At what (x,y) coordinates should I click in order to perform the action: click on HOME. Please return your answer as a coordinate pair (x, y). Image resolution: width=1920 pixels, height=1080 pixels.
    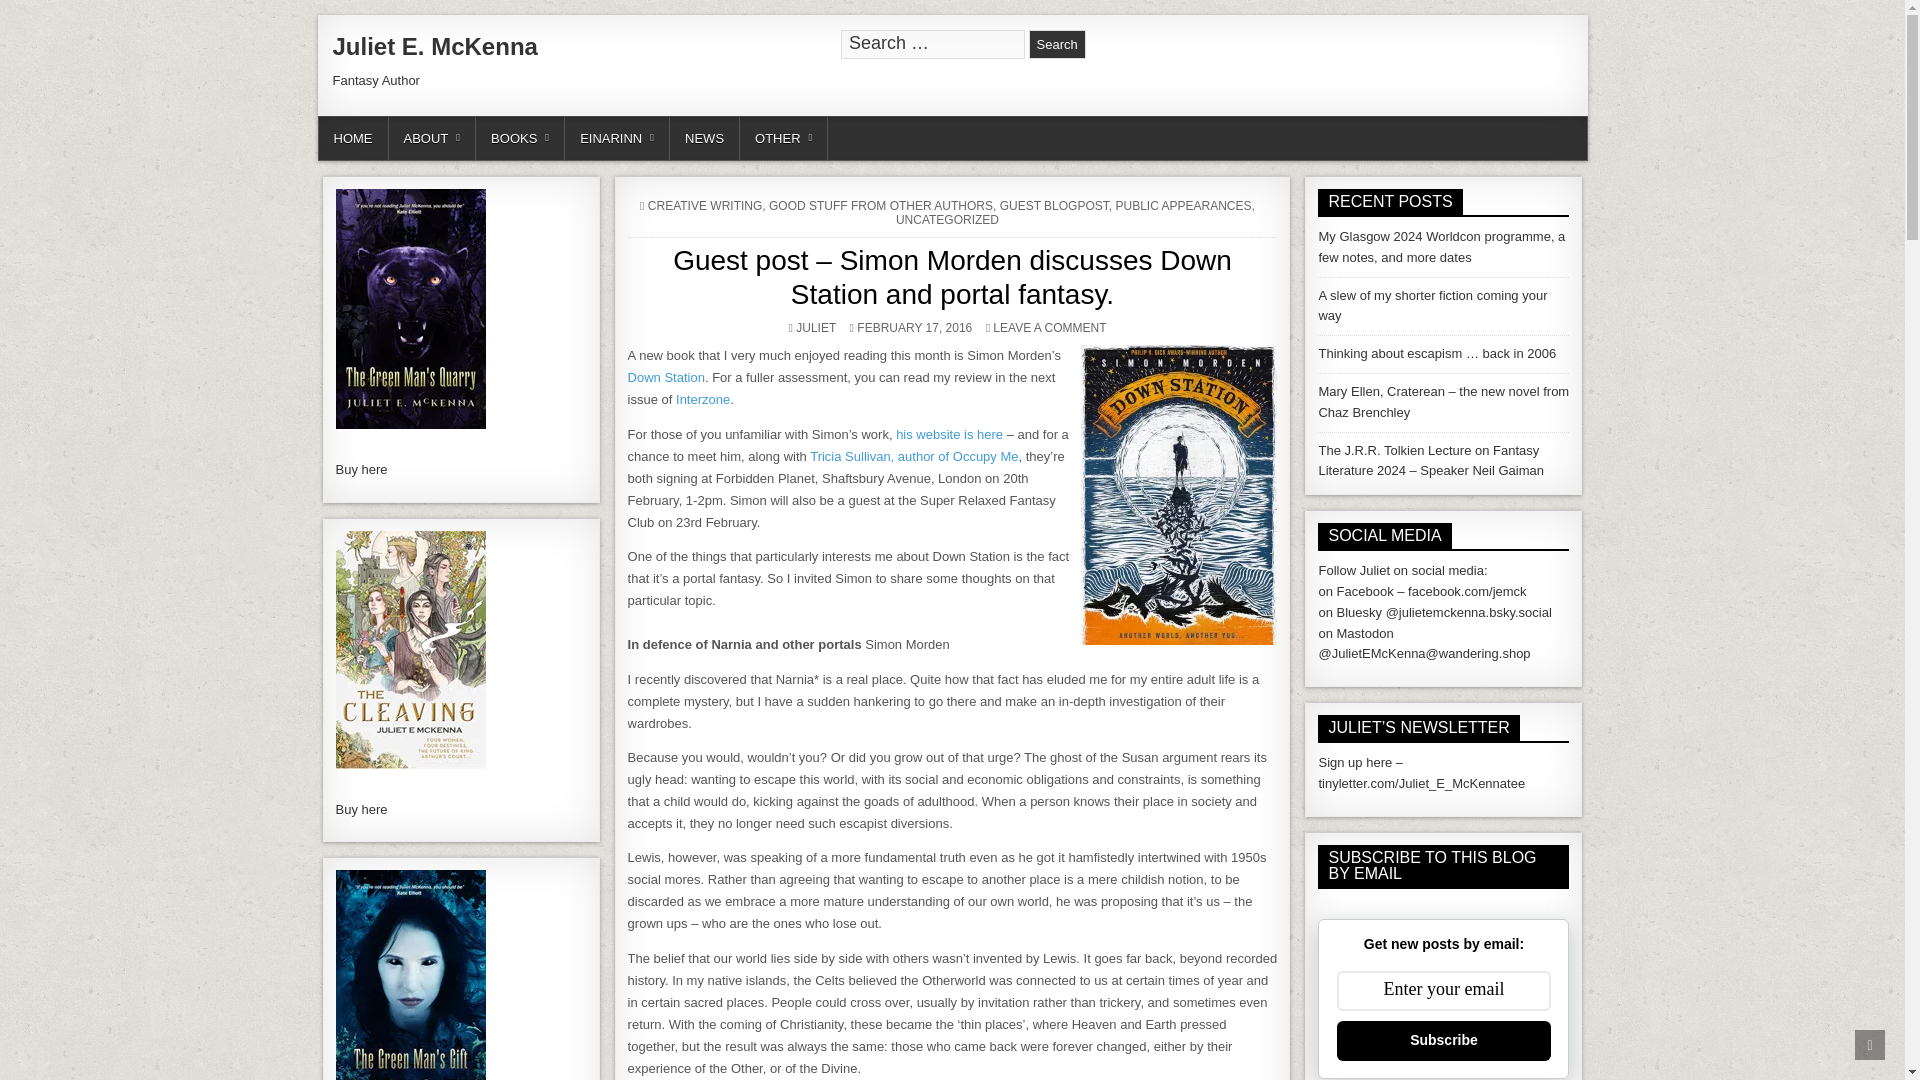
    Looking at the image, I should click on (352, 138).